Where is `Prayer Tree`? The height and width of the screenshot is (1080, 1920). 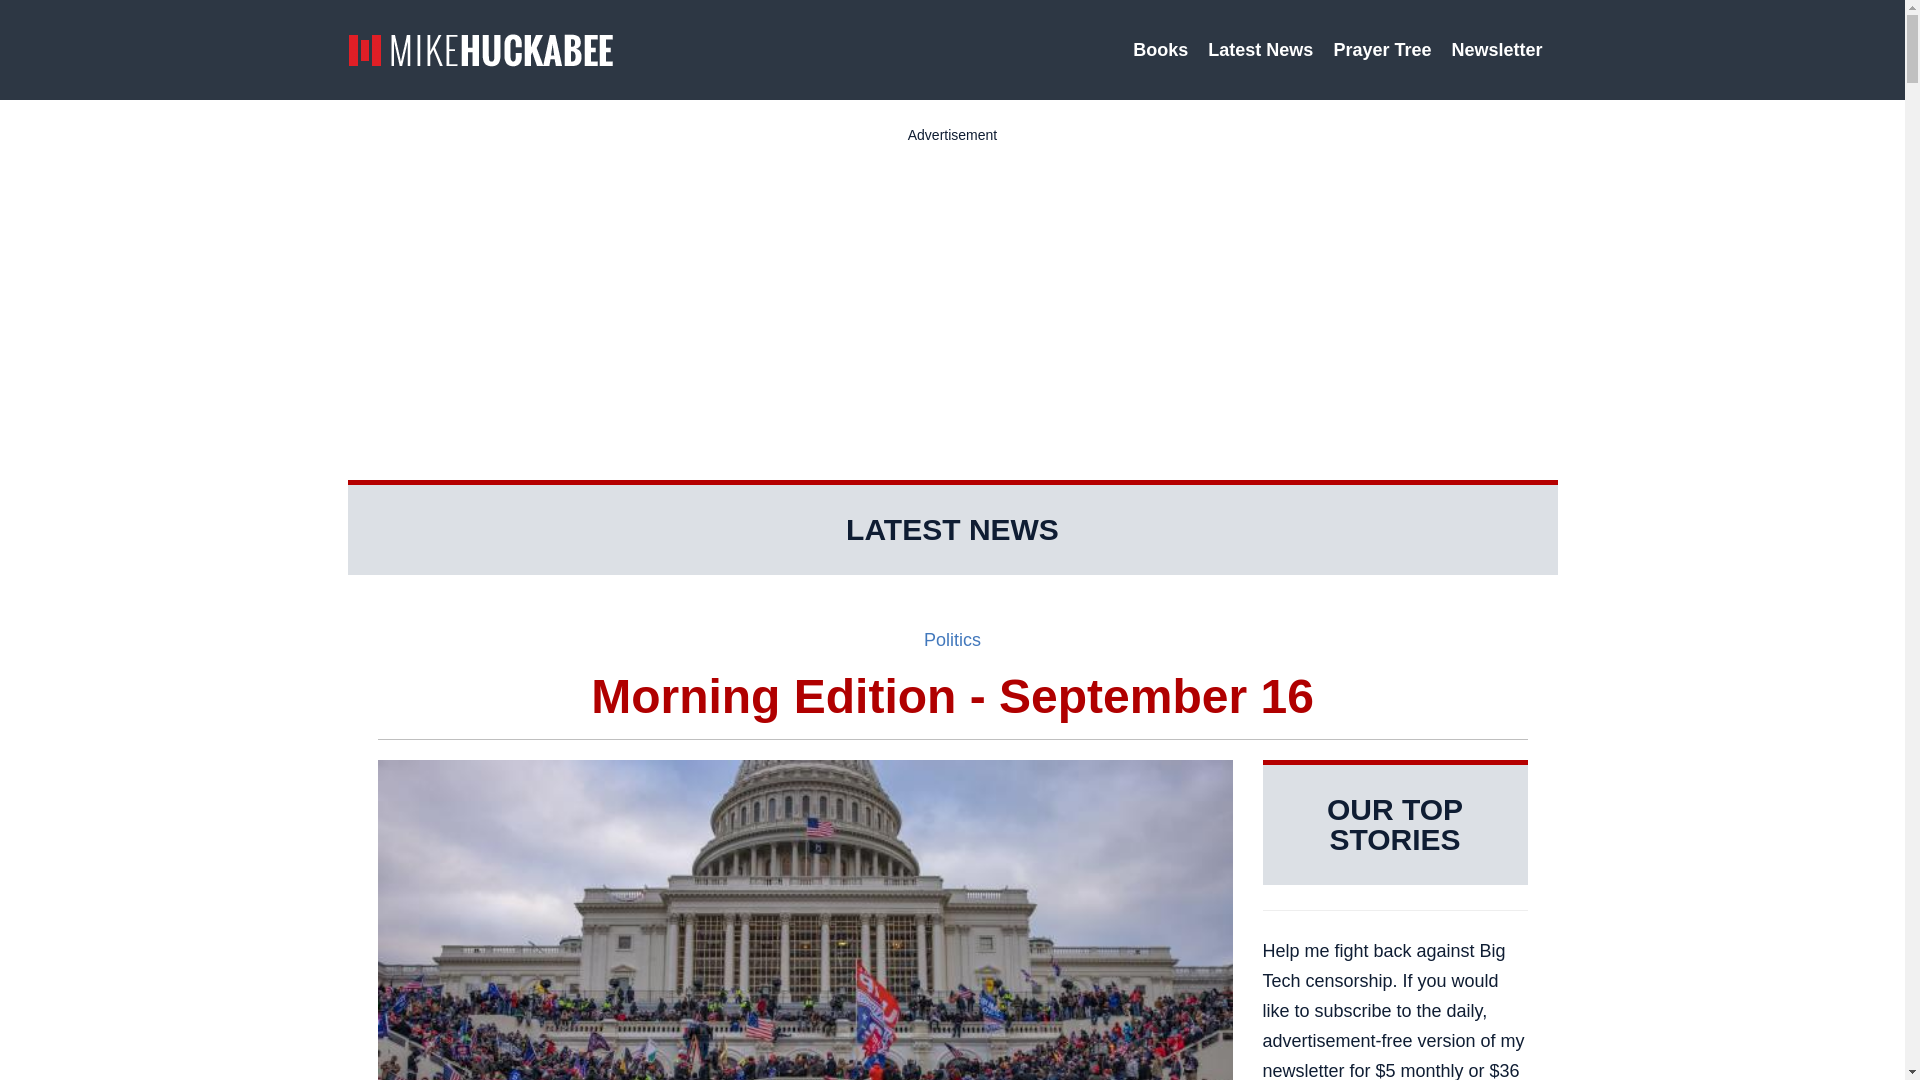
Prayer Tree is located at coordinates (1382, 50).